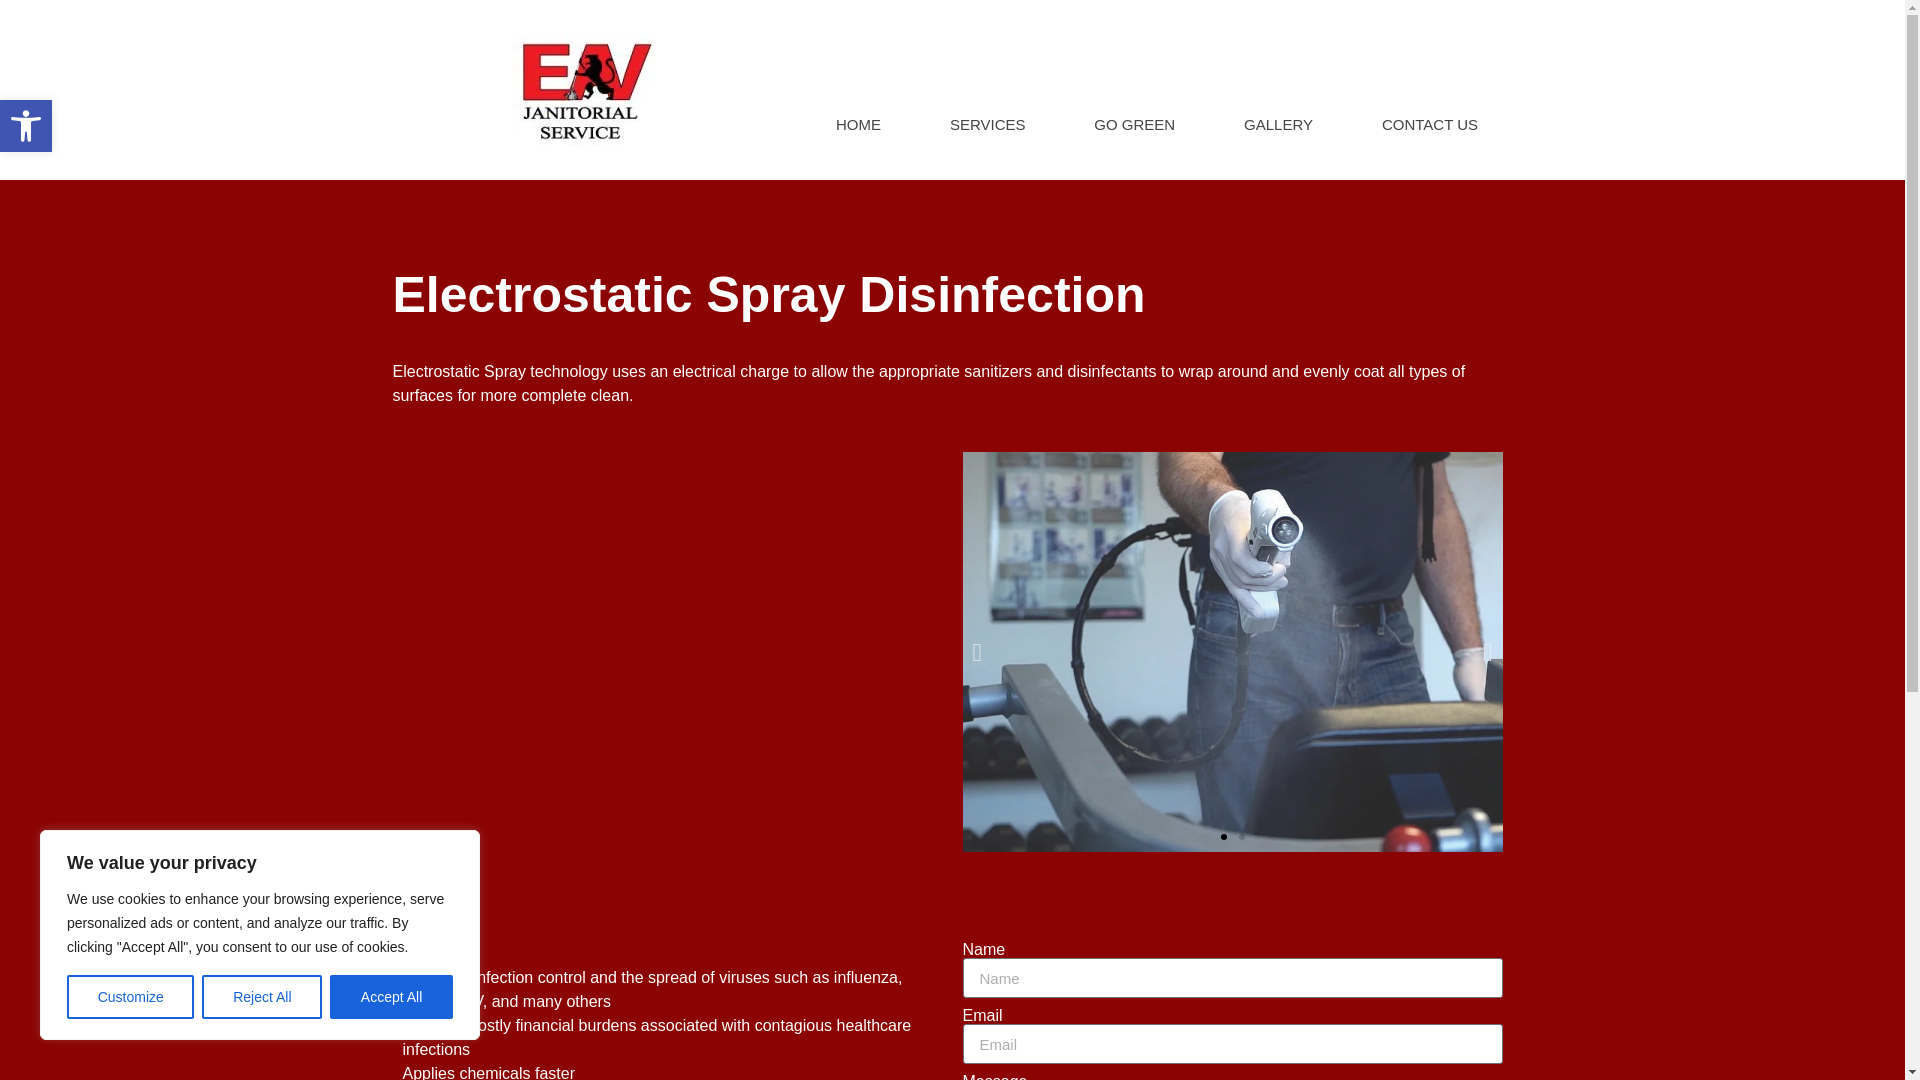  What do you see at coordinates (987, 125) in the screenshot?
I see `SERVICES` at bounding box center [987, 125].